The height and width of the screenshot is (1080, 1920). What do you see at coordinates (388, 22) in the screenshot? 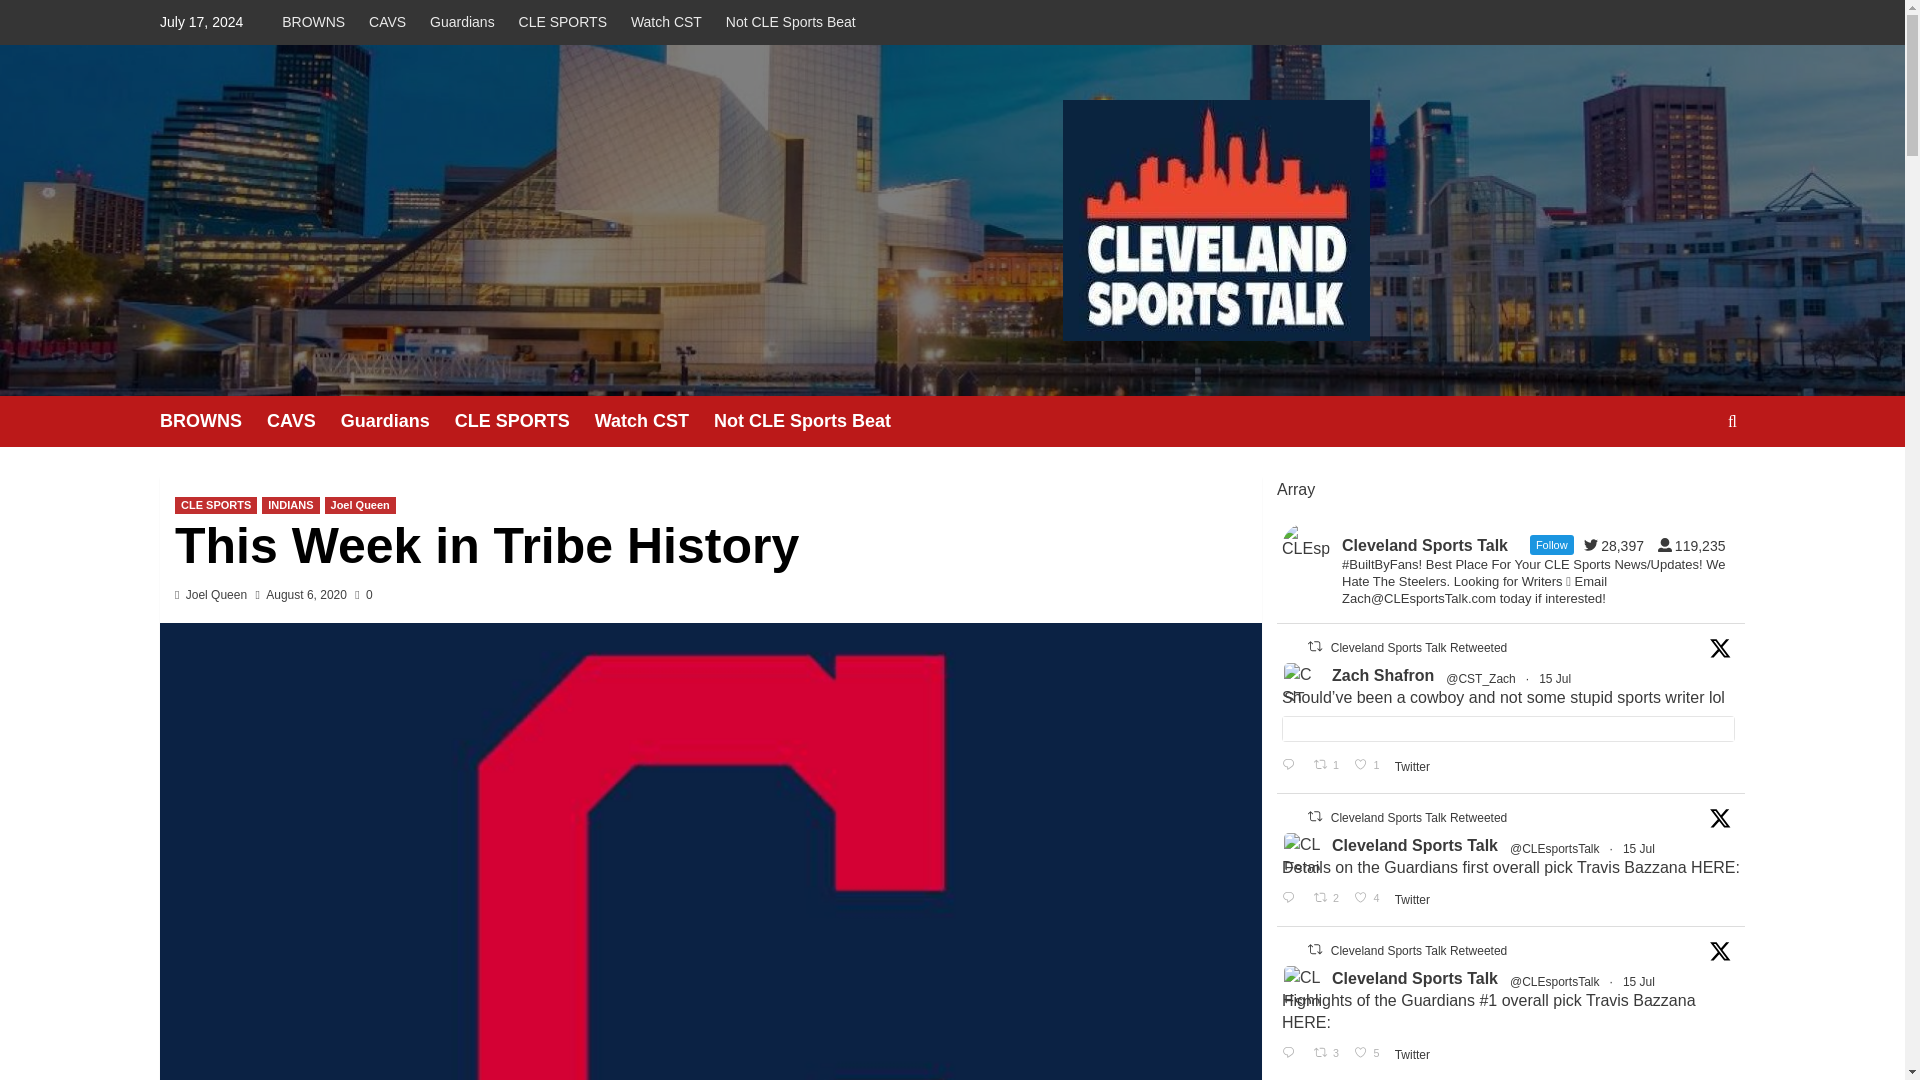
I see `CAVS` at bounding box center [388, 22].